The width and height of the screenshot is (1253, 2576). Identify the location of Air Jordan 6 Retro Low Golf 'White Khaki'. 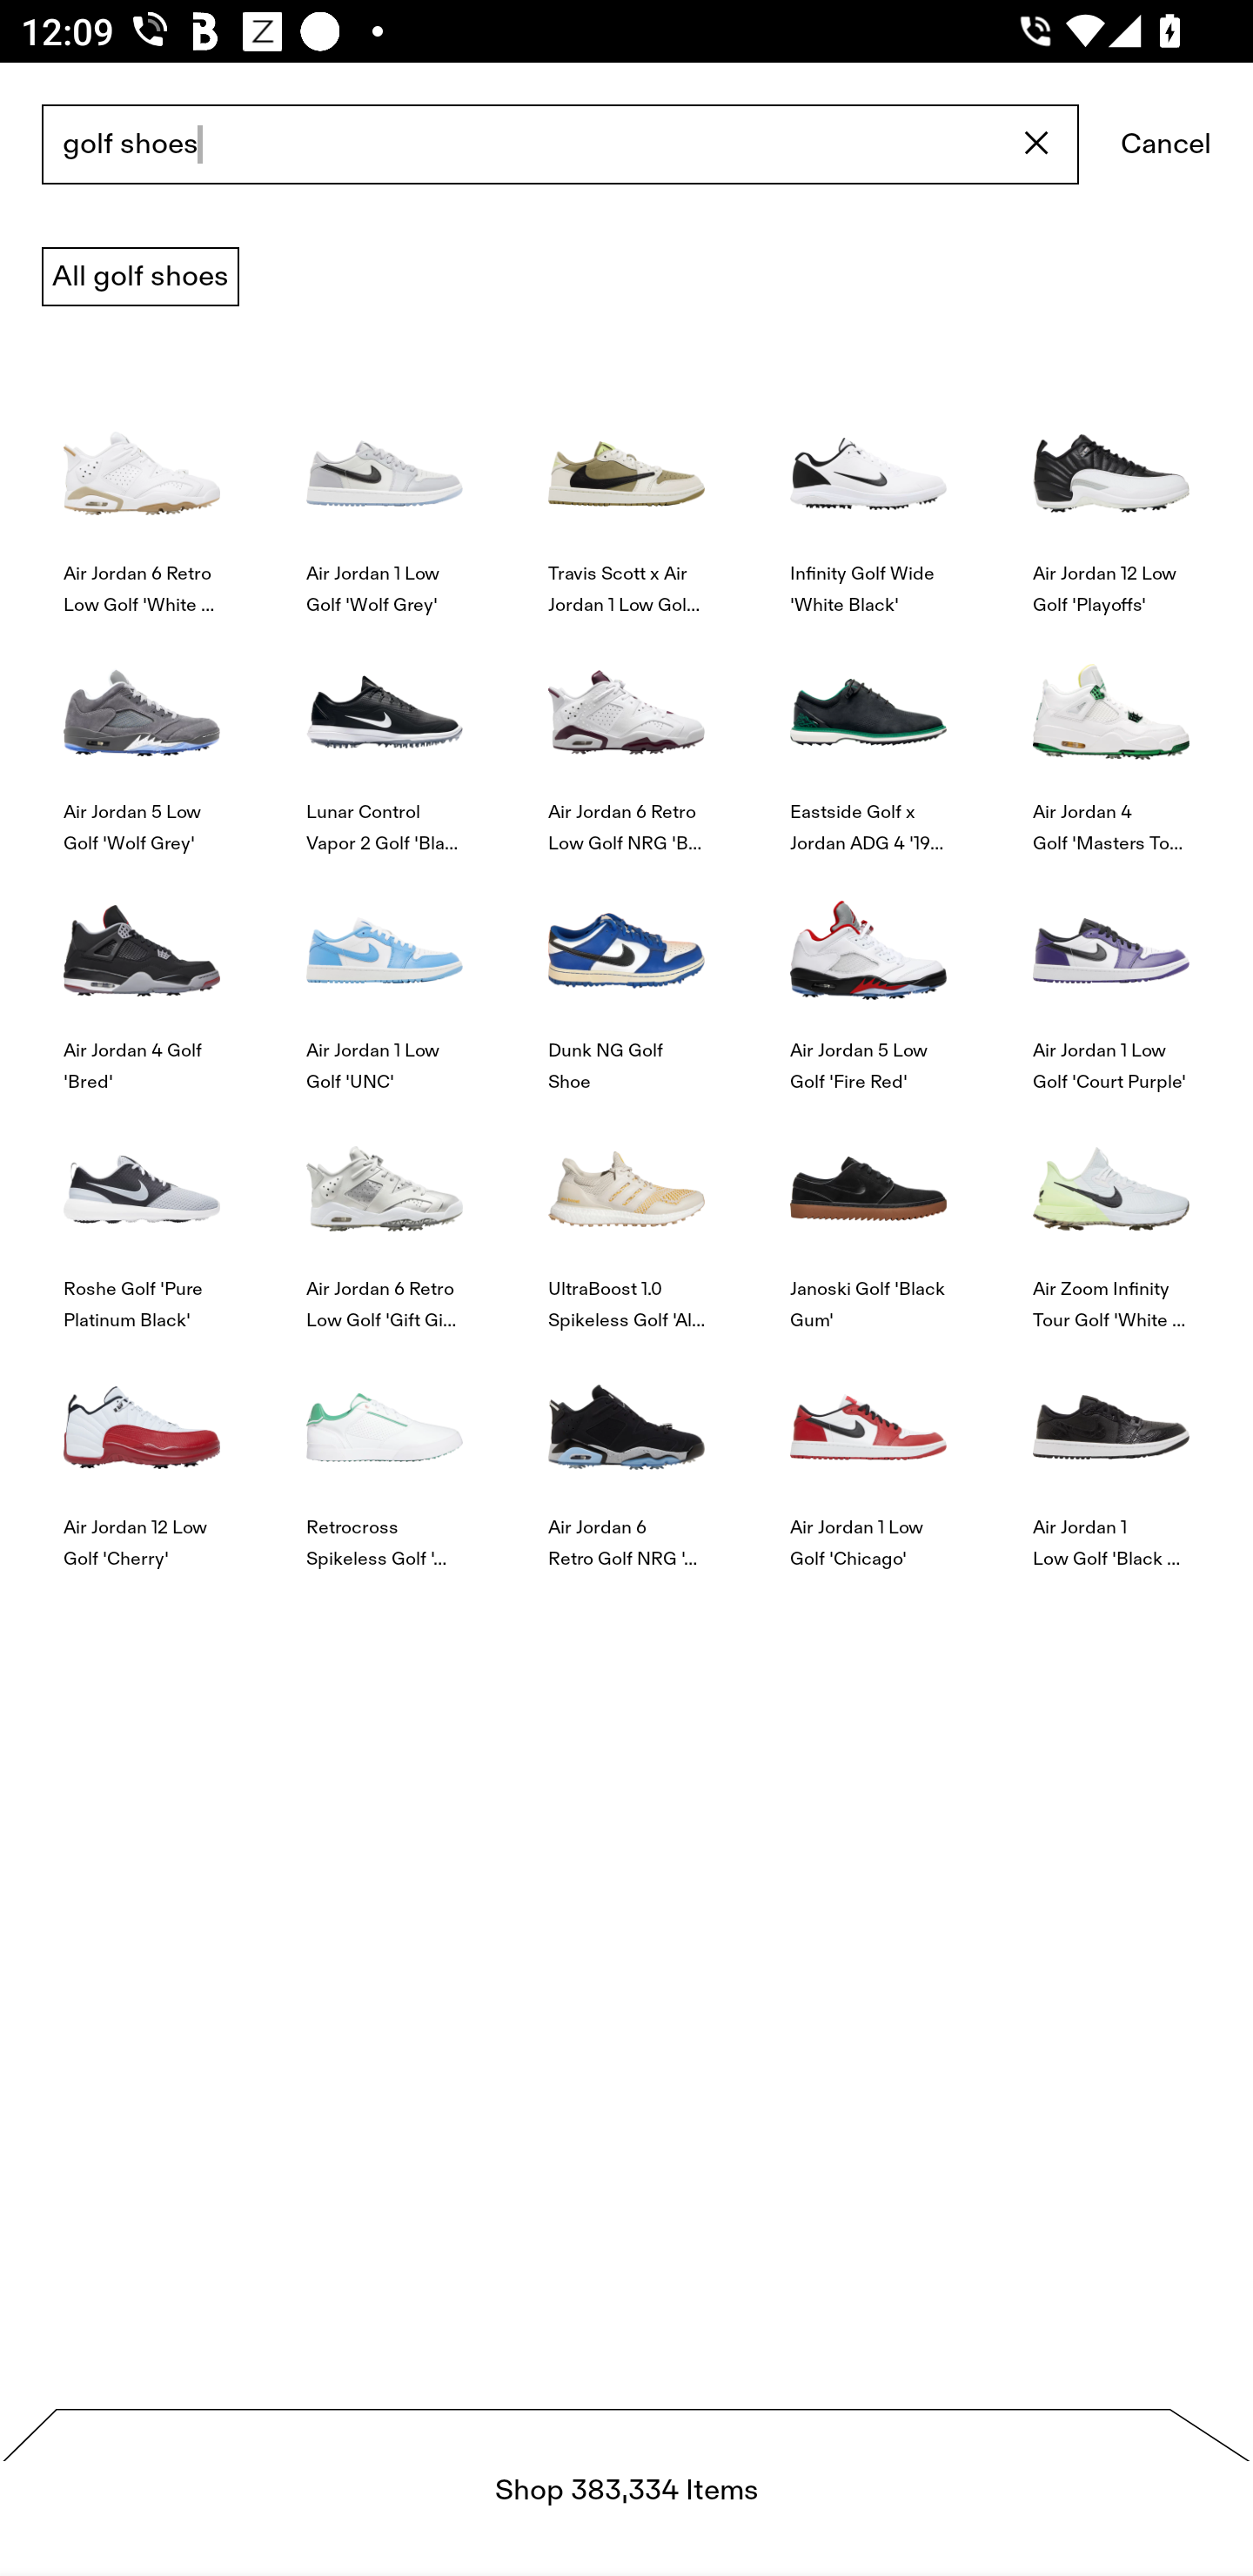
(142, 498).